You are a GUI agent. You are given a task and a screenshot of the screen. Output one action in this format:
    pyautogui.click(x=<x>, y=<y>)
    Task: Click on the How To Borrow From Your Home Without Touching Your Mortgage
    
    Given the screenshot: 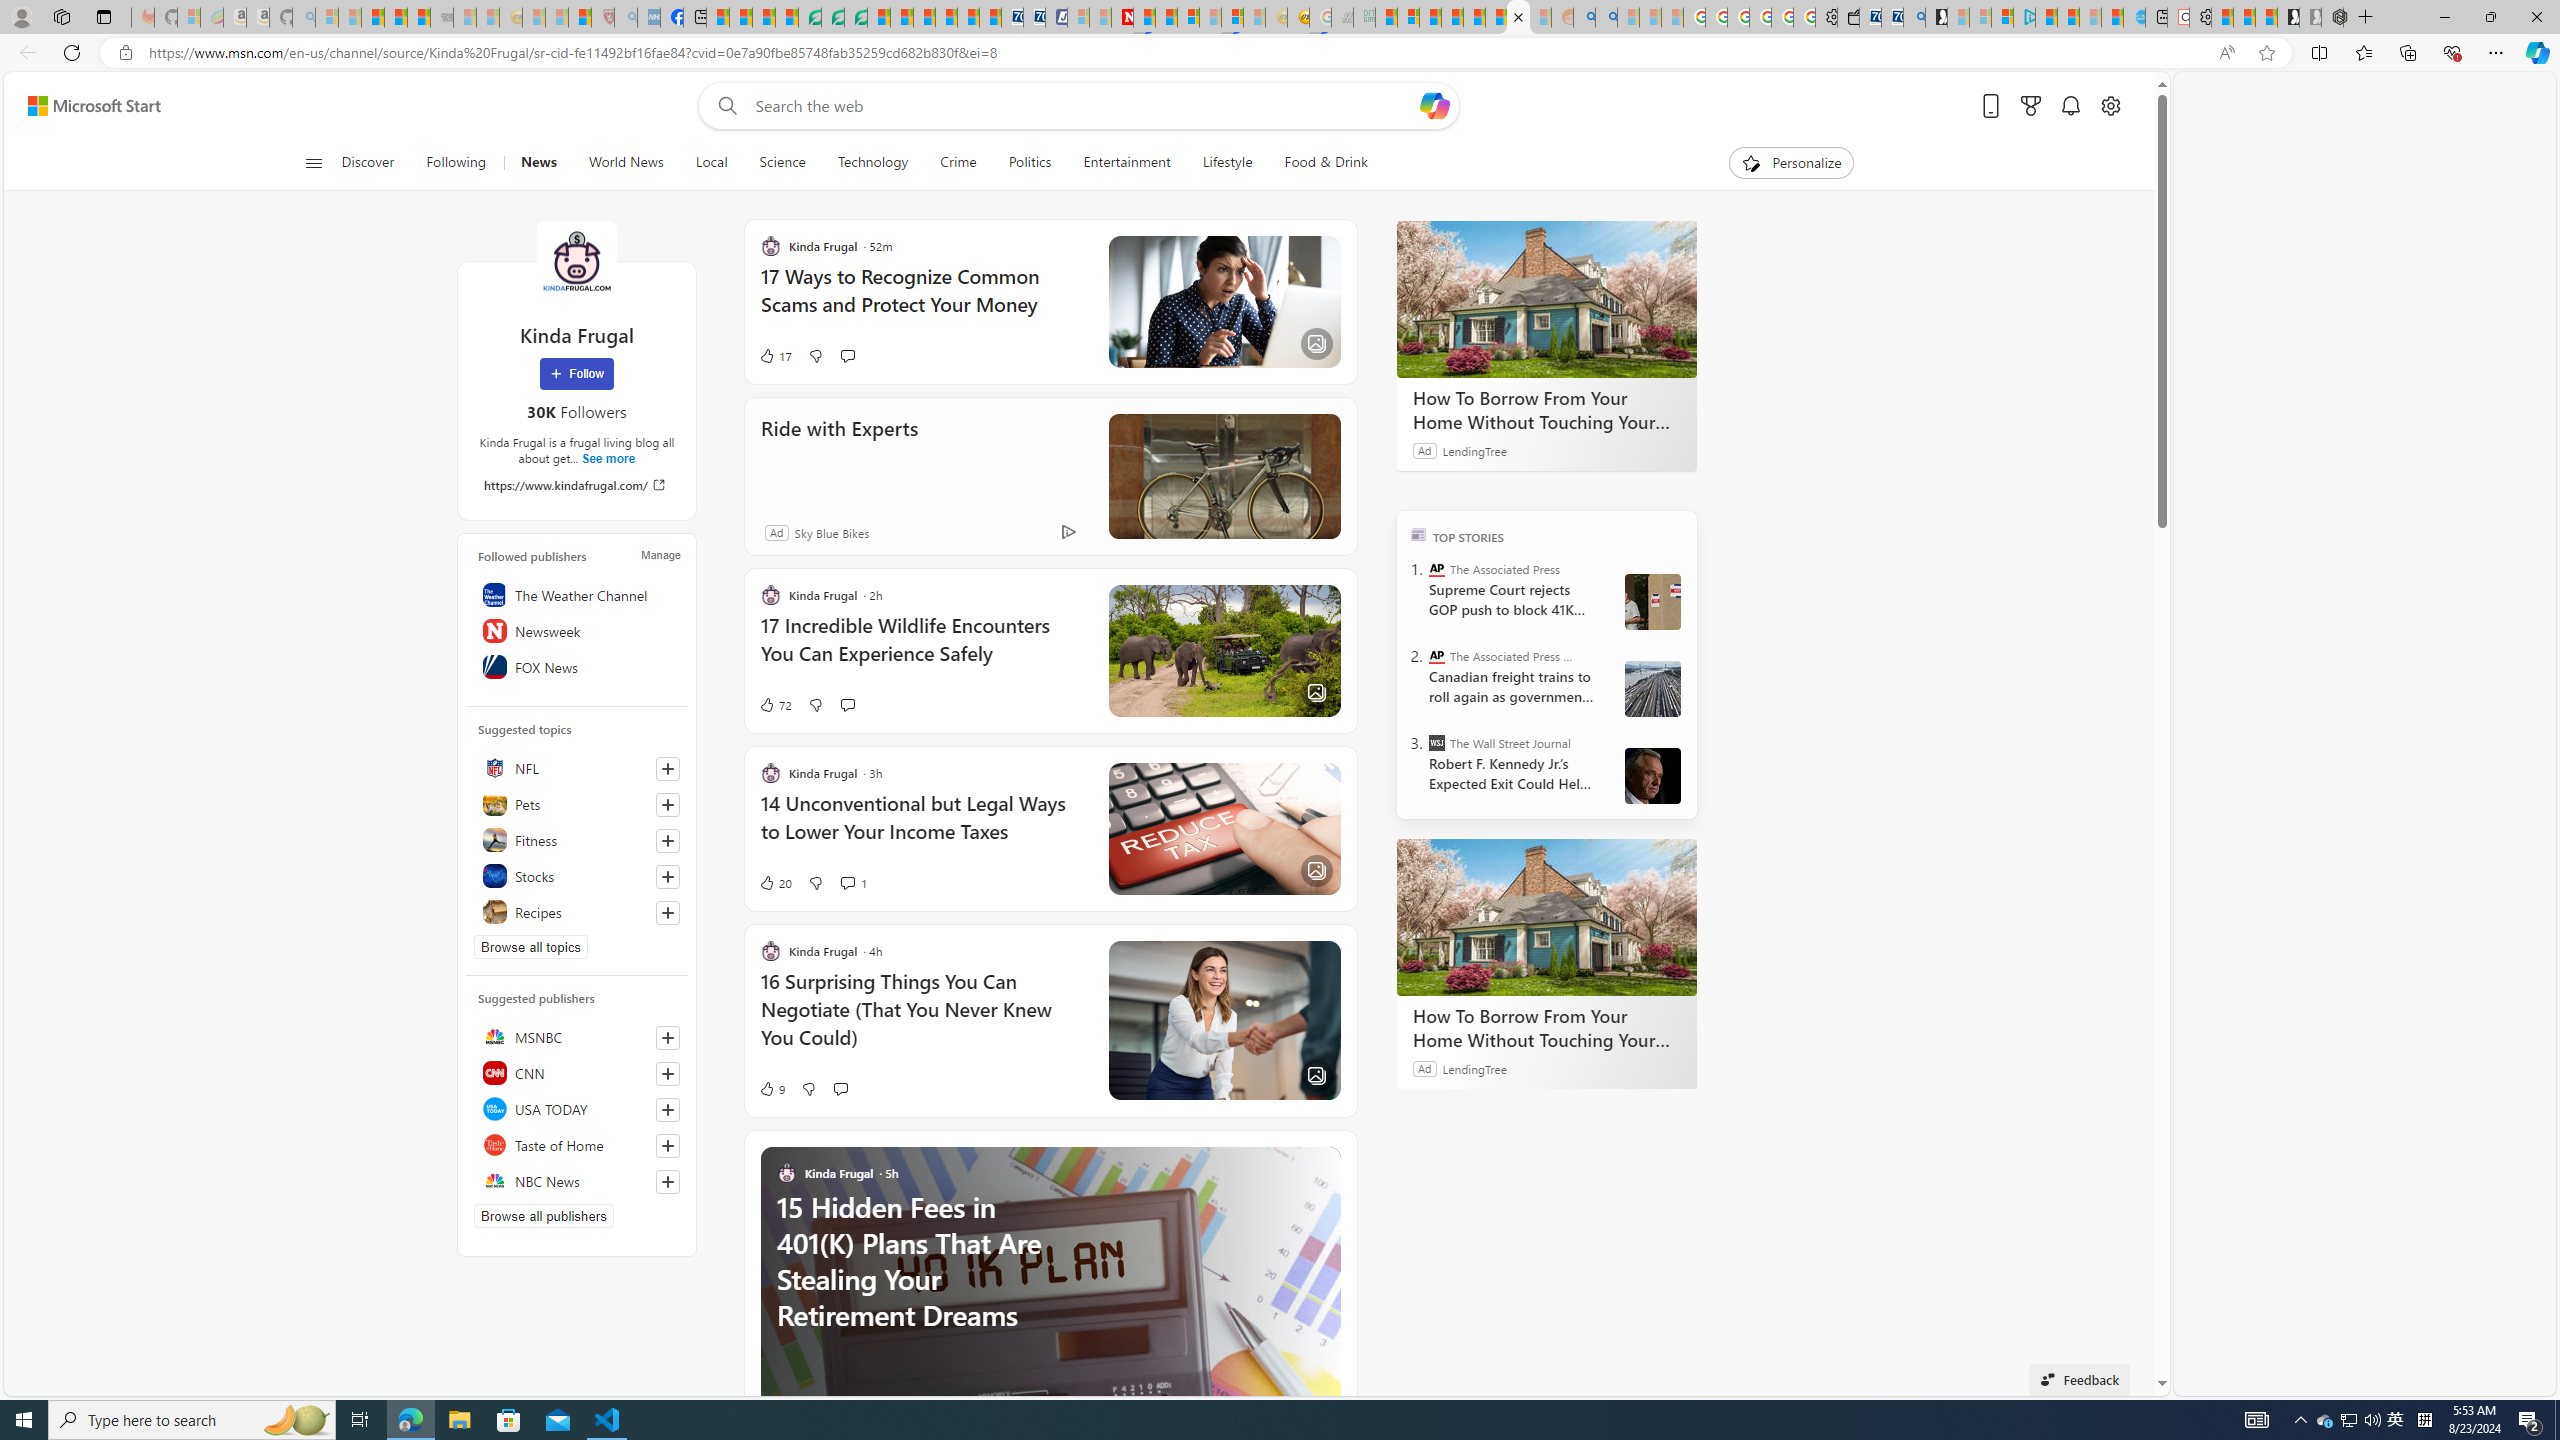 What is the action you would take?
    pyautogui.click(x=1547, y=1028)
    